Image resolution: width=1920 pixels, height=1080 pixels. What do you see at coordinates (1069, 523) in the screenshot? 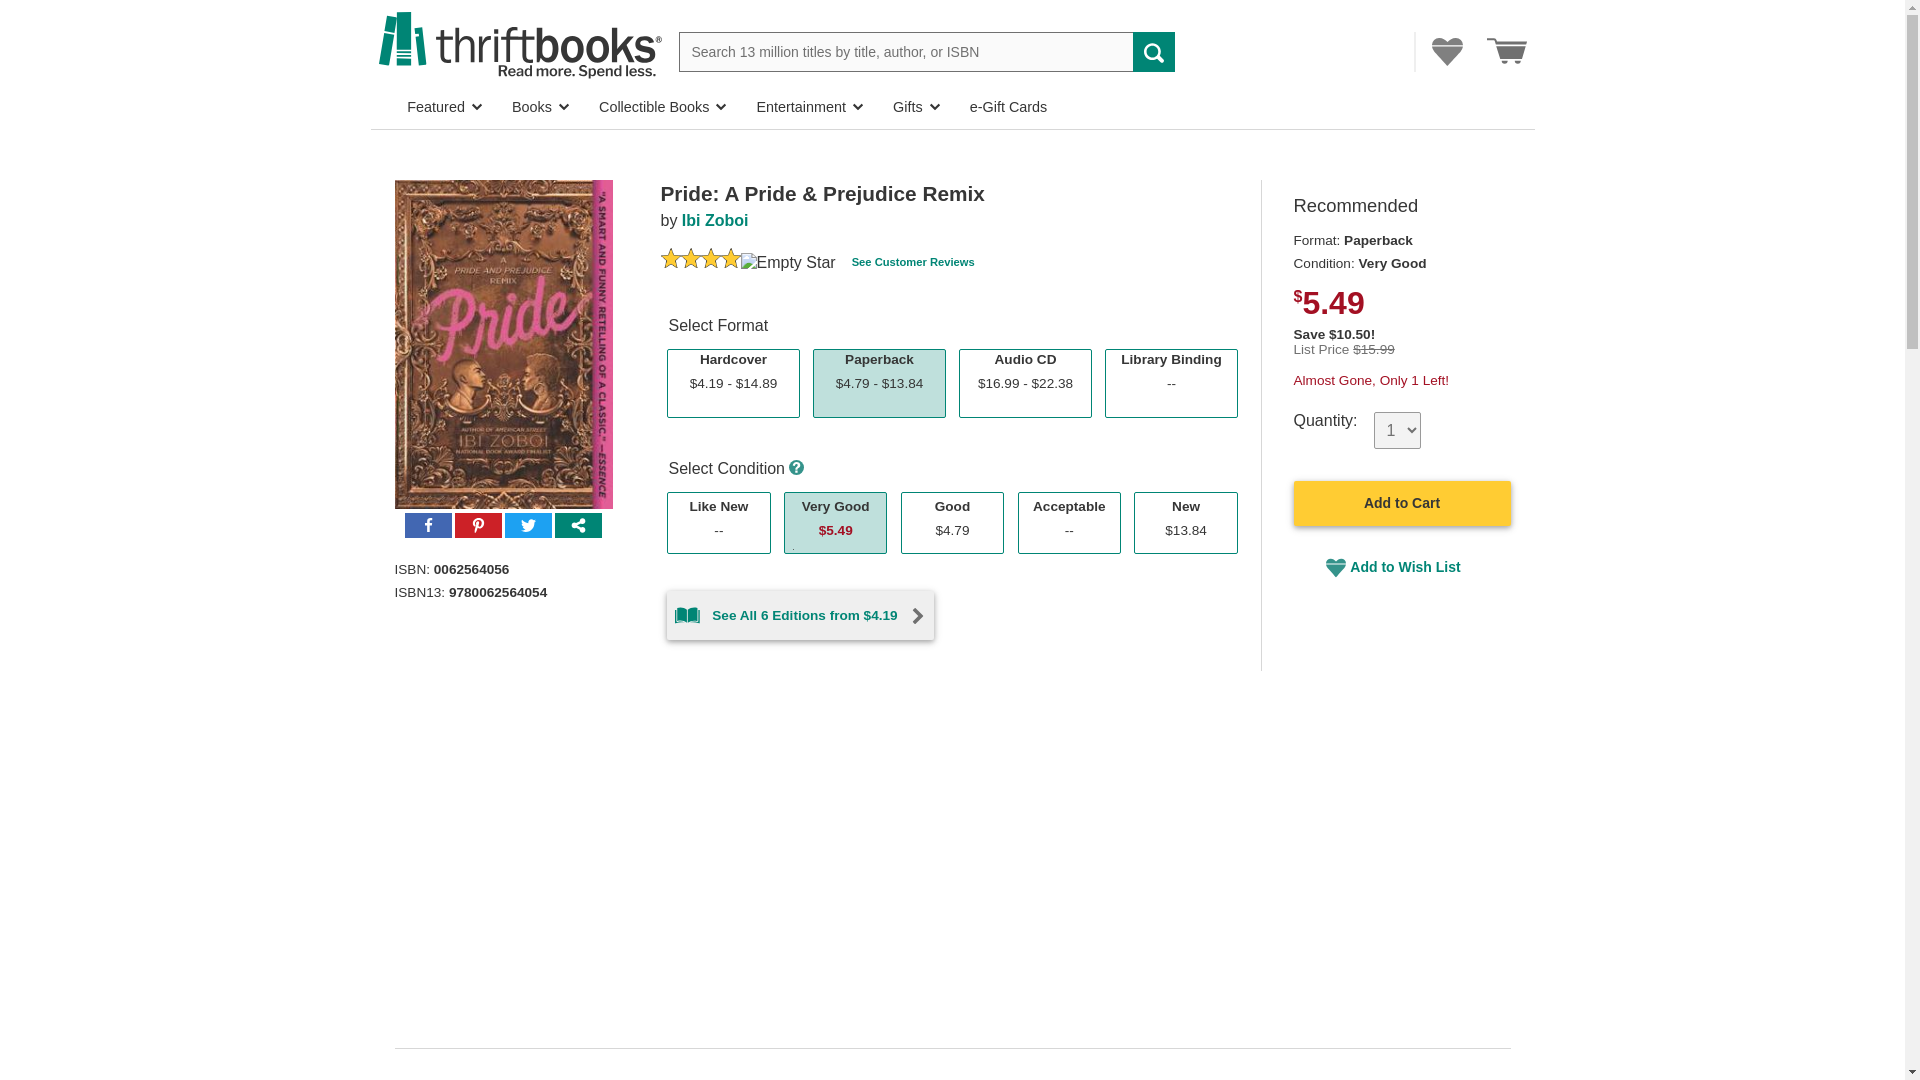
I see `Add to Cart` at bounding box center [1069, 523].